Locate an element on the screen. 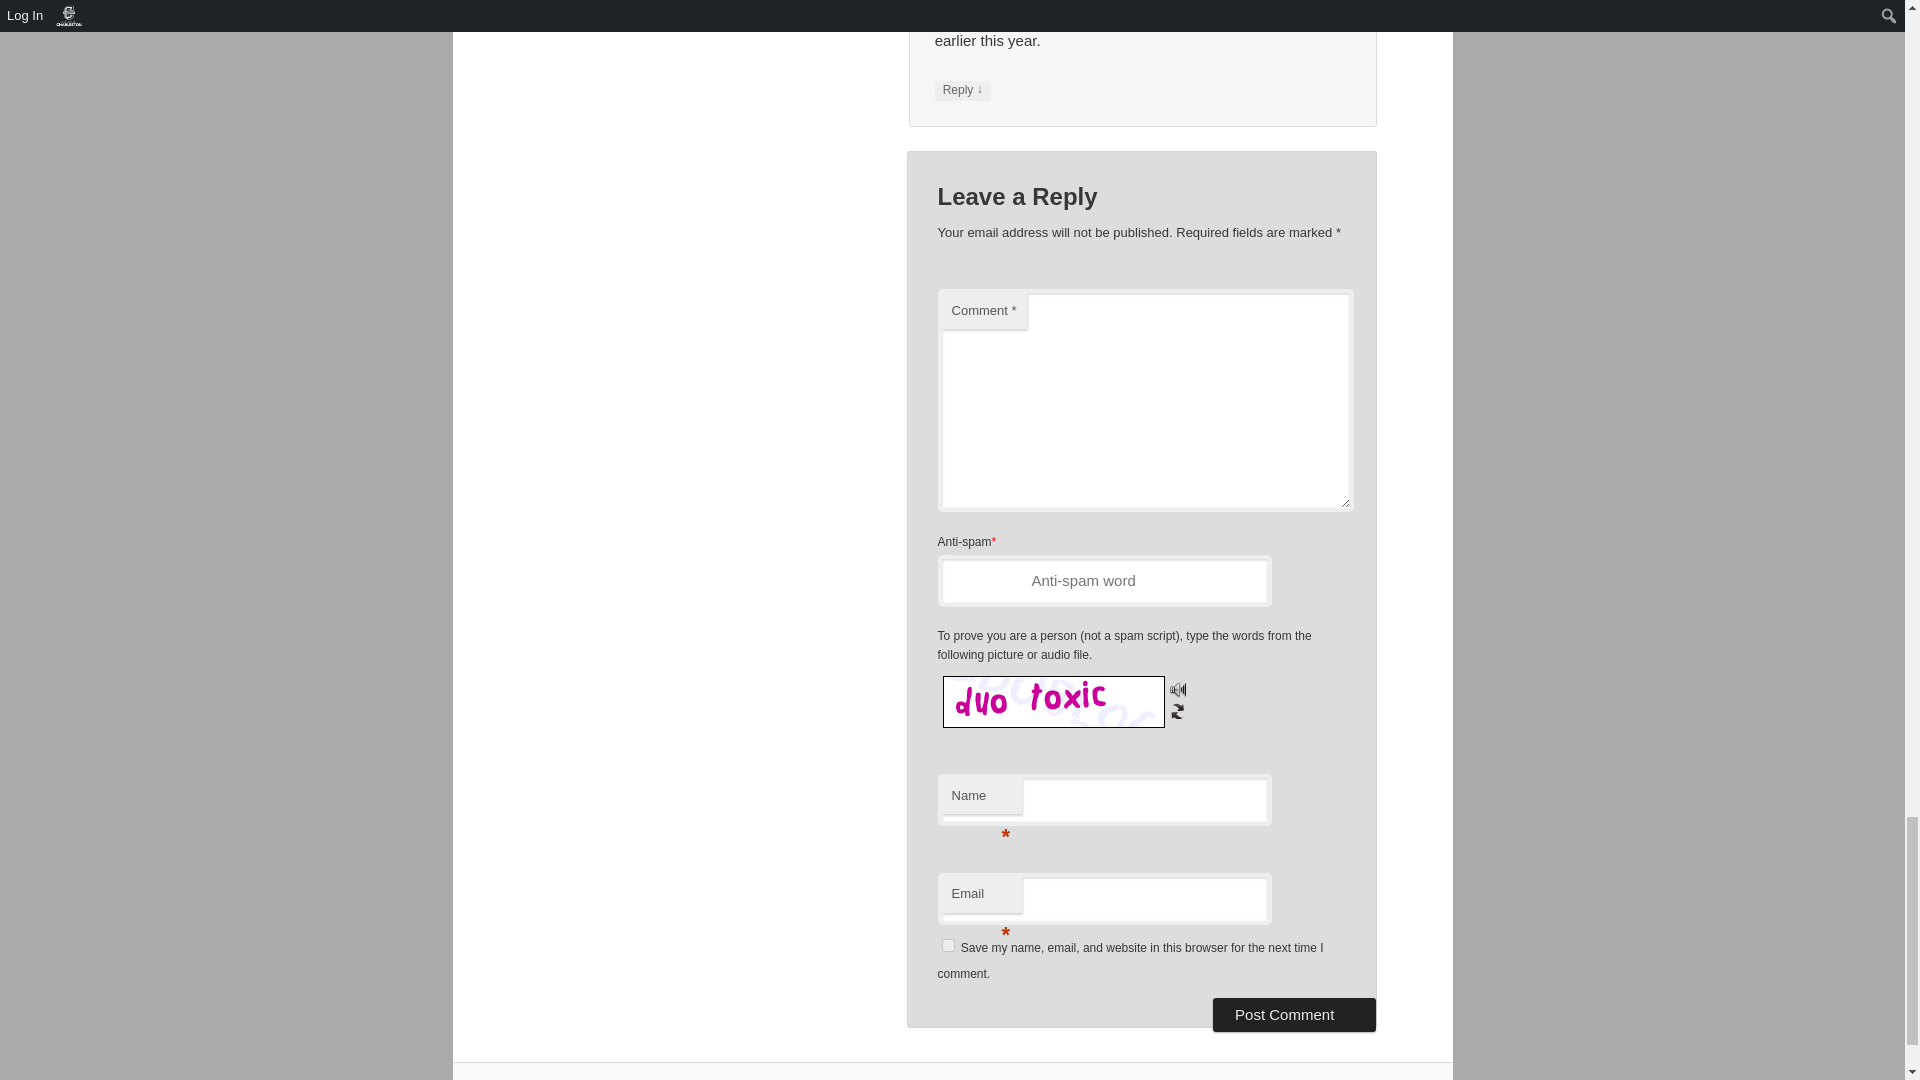 The width and height of the screenshot is (1920, 1080). yes is located at coordinates (948, 944).